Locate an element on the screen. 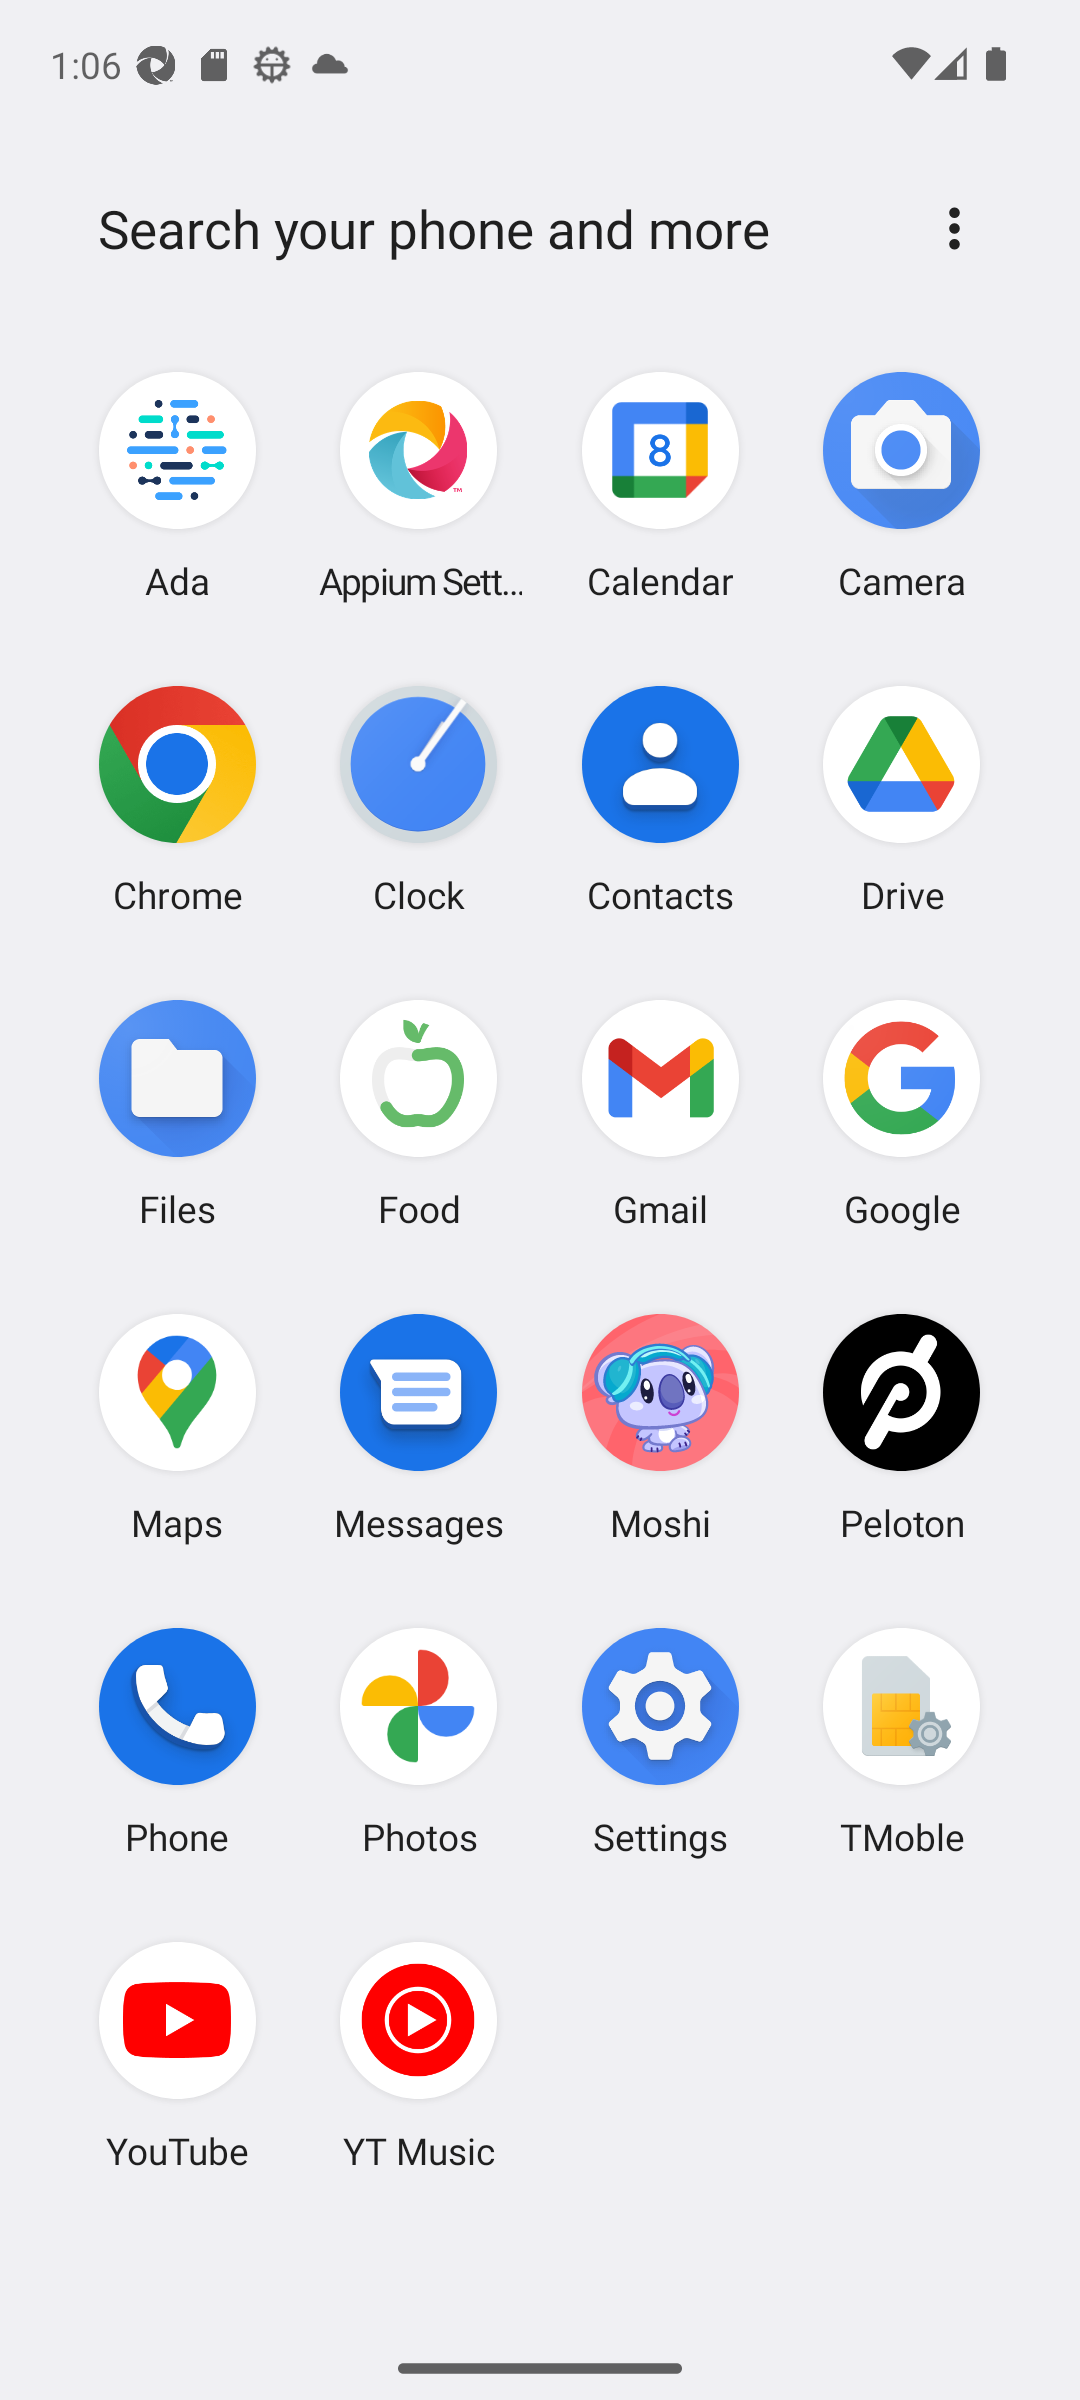 This screenshot has height=2400, width=1080. YouTube is located at coordinates (178, 2055).